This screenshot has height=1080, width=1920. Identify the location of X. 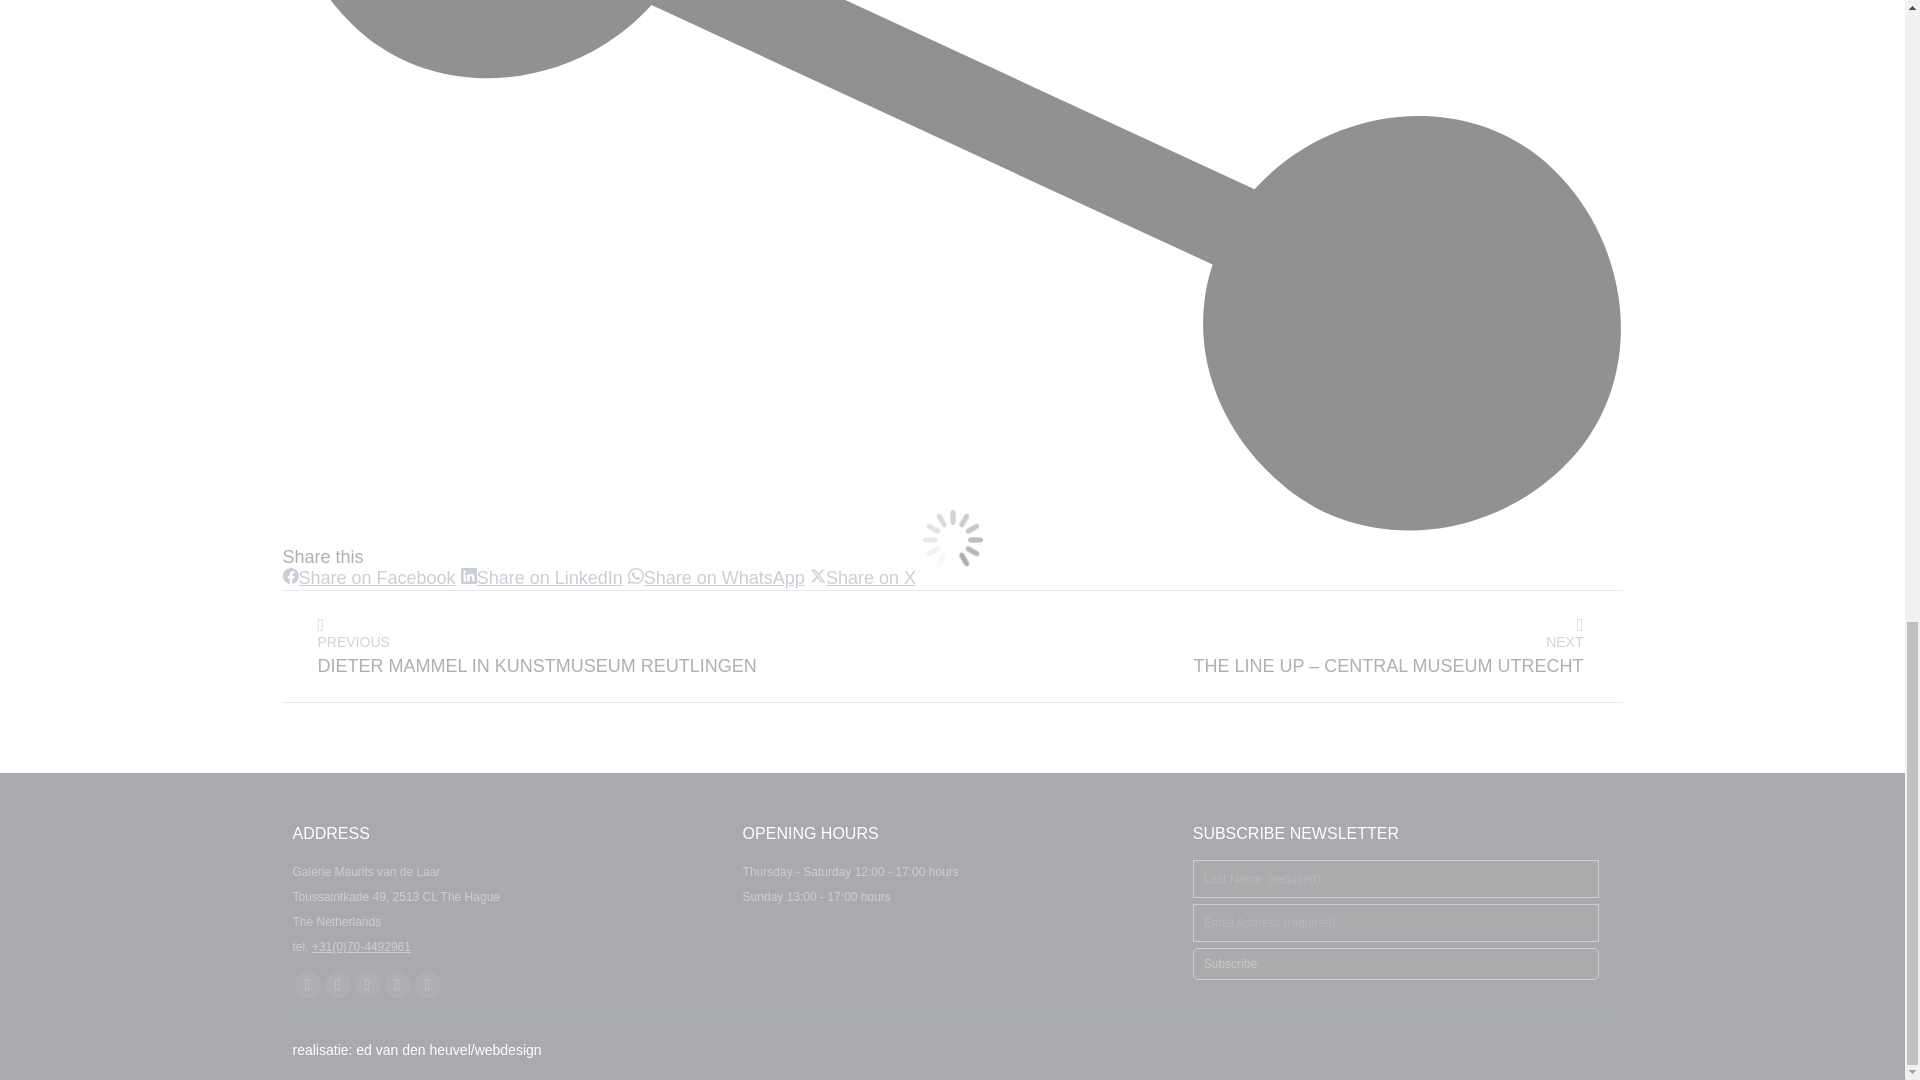
(1396, 964).